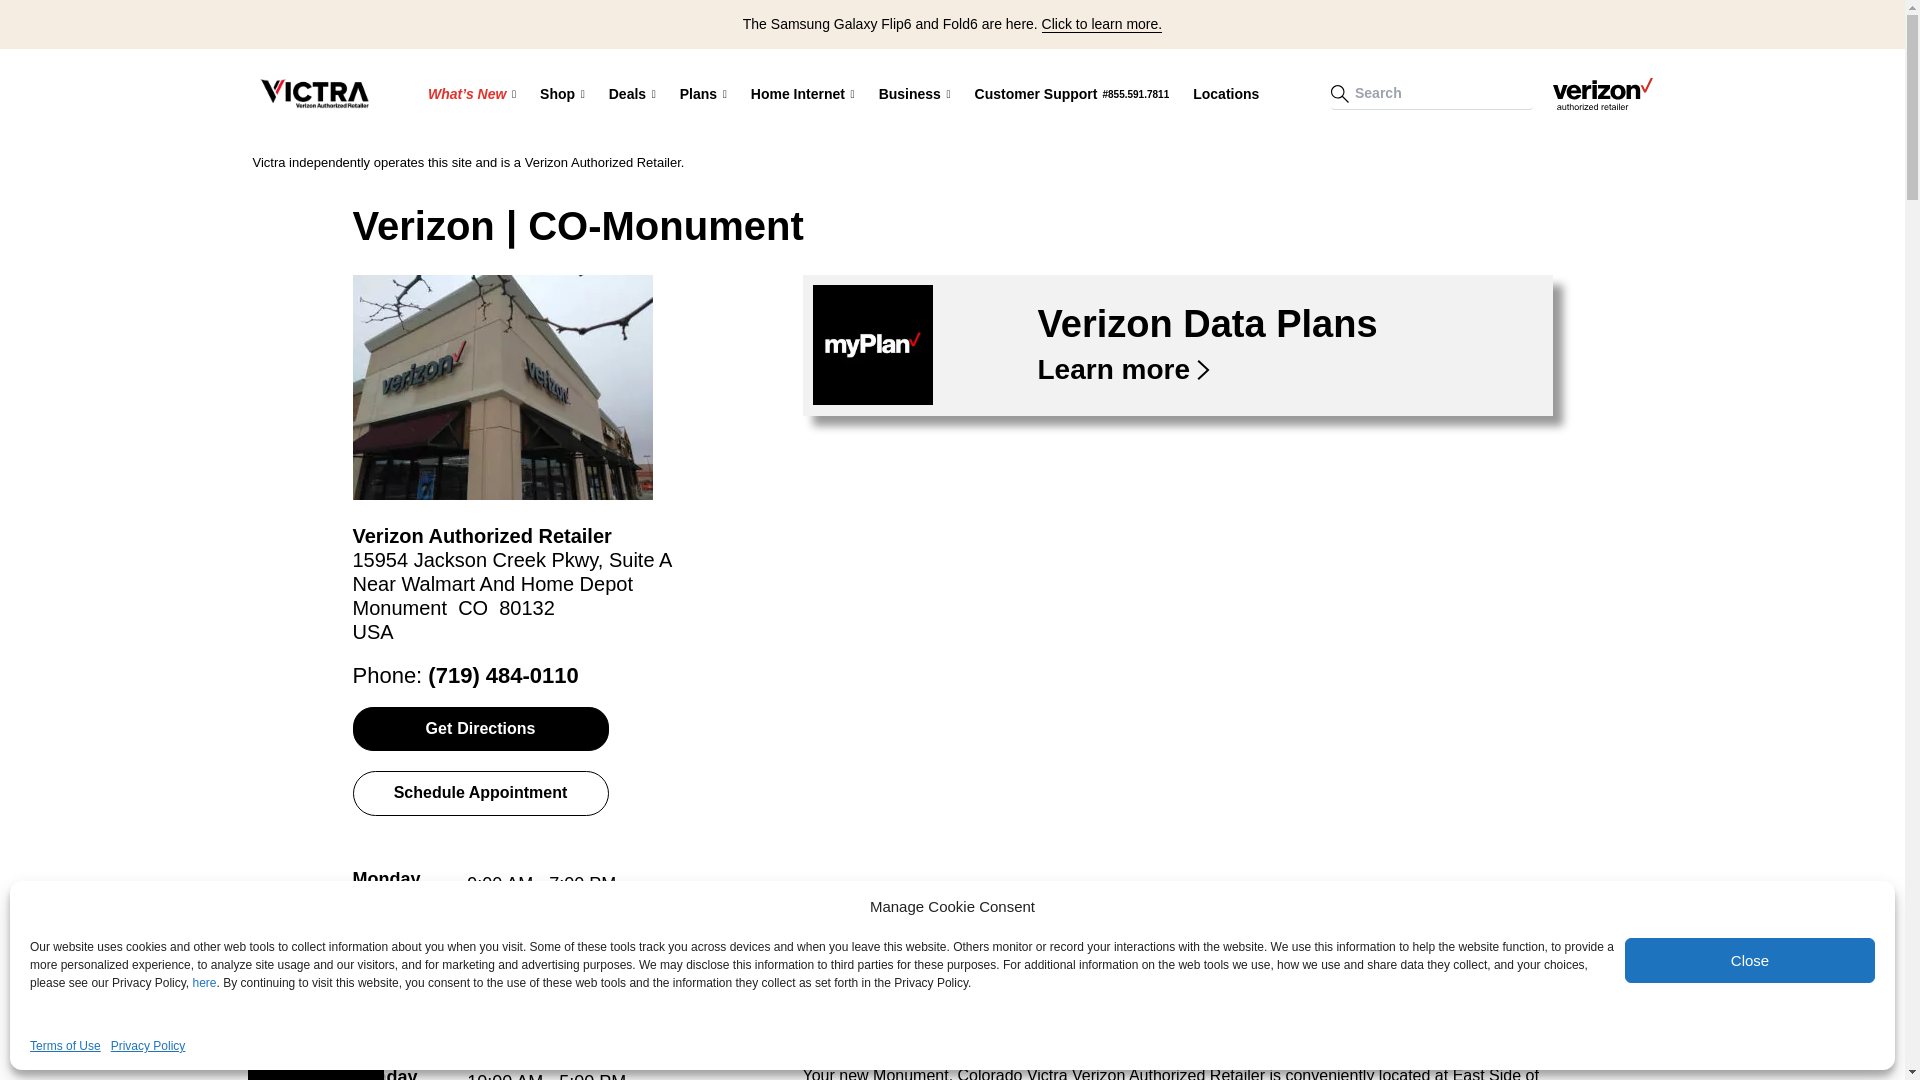 The image size is (1920, 1080). What do you see at coordinates (673, 160) in the screenshot?
I see `All Devices` at bounding box center [673, 160].